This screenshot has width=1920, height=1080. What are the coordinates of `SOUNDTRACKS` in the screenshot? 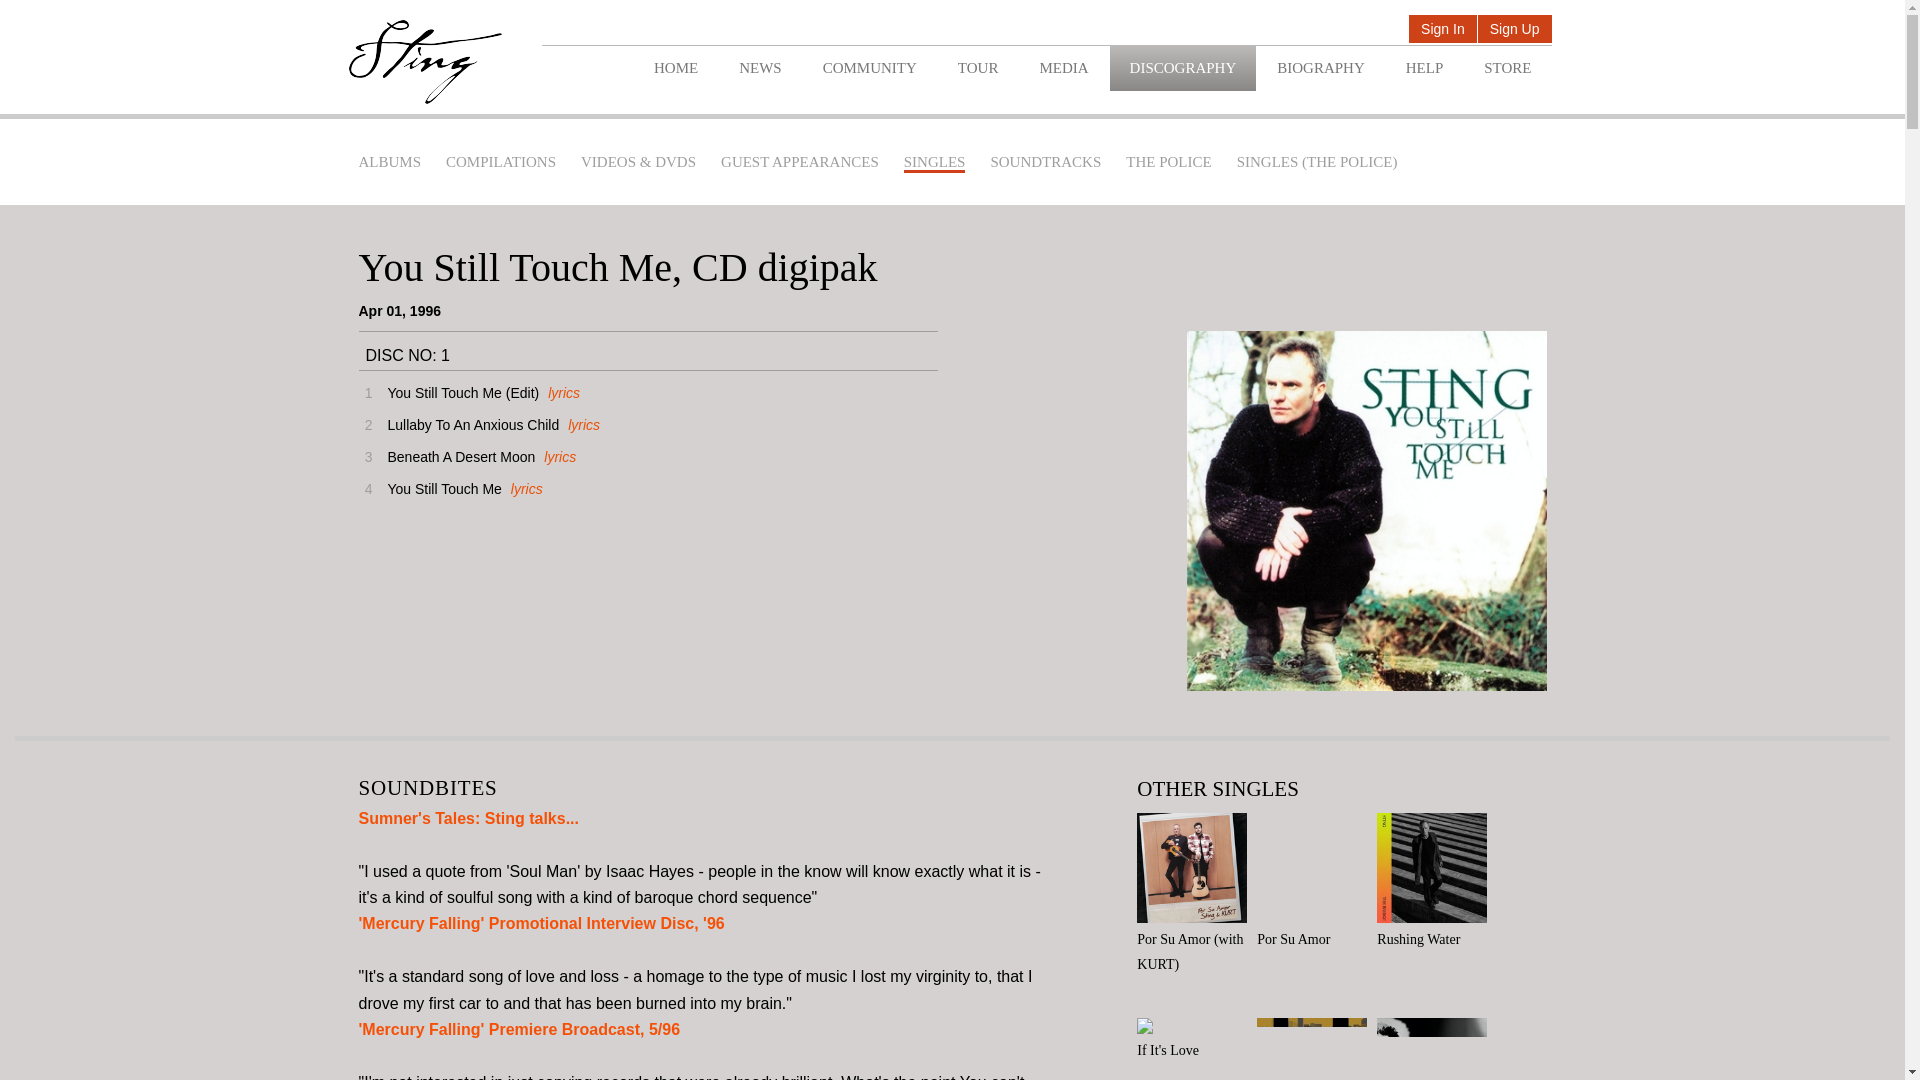 It's located at (1045, 162).